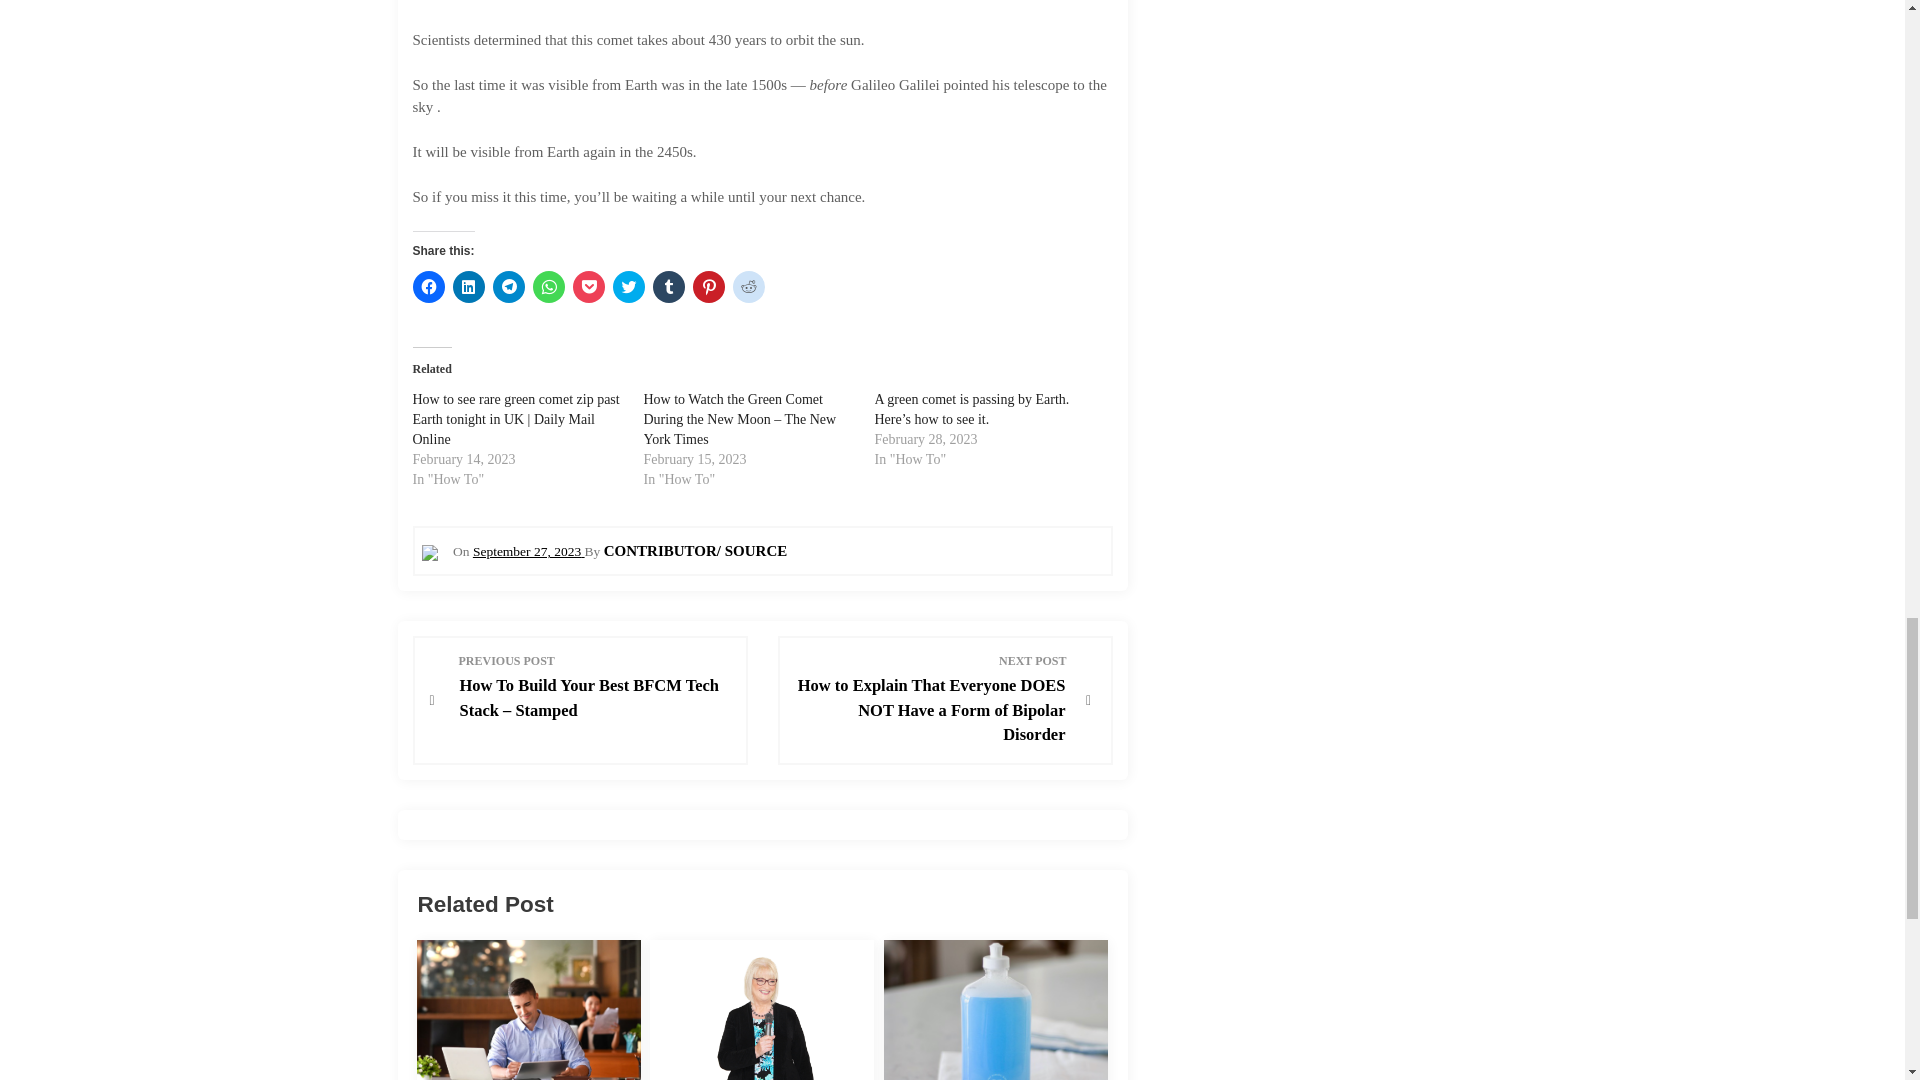 This screenshot has width=1920, height=1080. I want to click on Click to share on Reddit, so click(748, 287).